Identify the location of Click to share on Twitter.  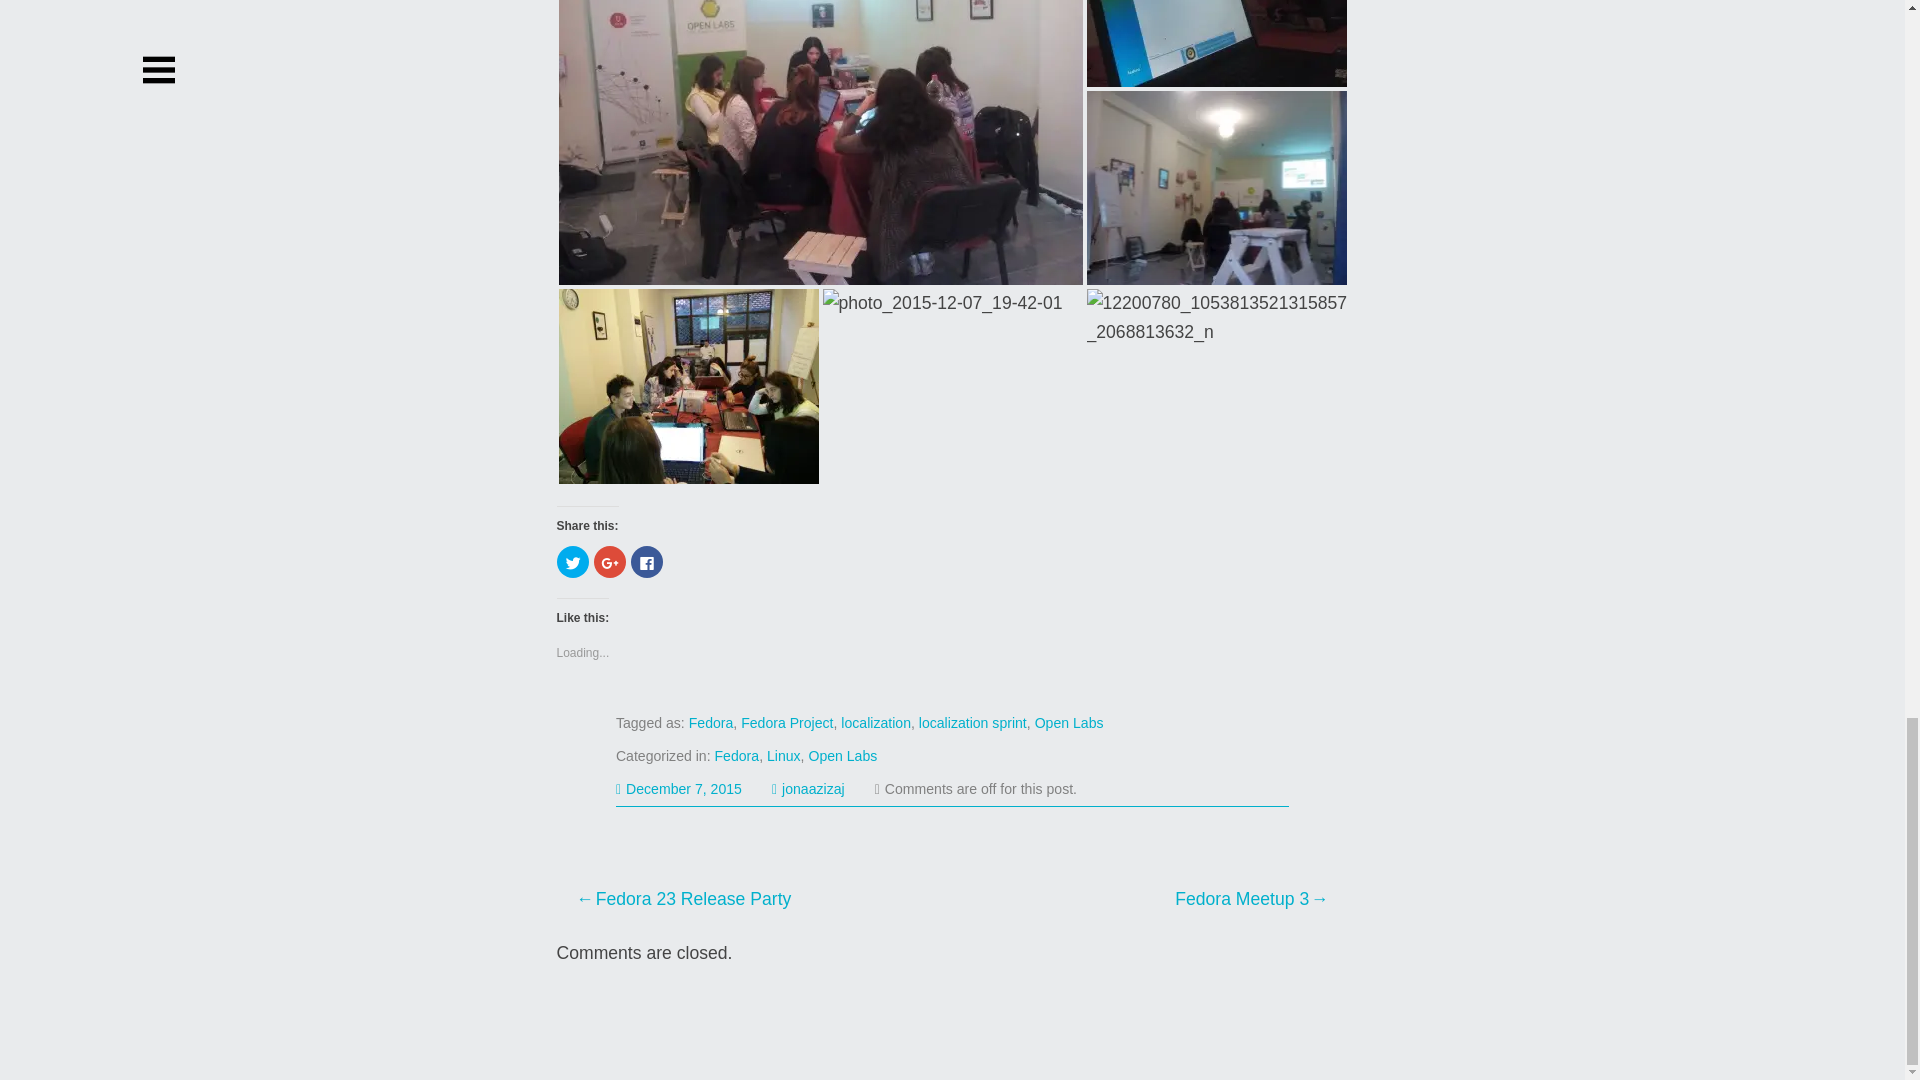
(572, 562).